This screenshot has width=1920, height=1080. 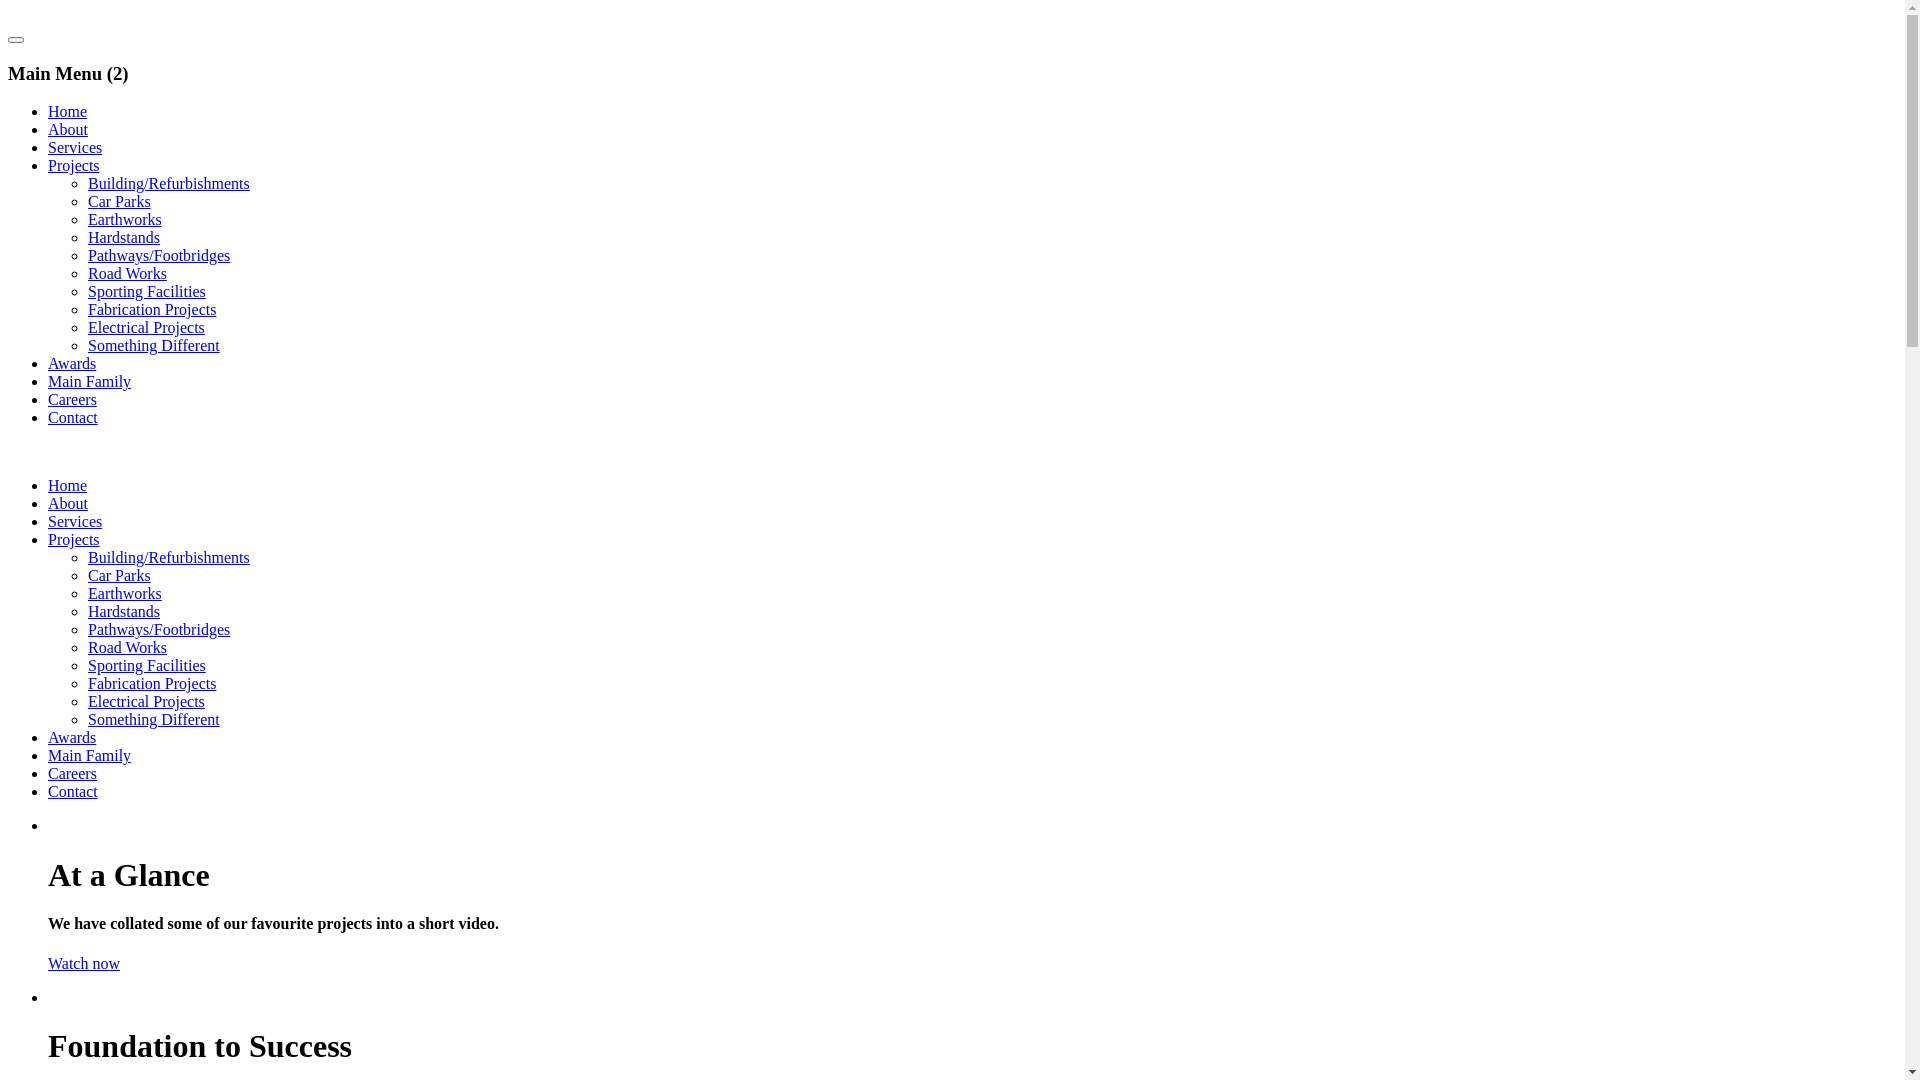 What do you see at coordinates (128, 274) in the screenshot?
I see `Road Works` at bounding box center [128, 274].